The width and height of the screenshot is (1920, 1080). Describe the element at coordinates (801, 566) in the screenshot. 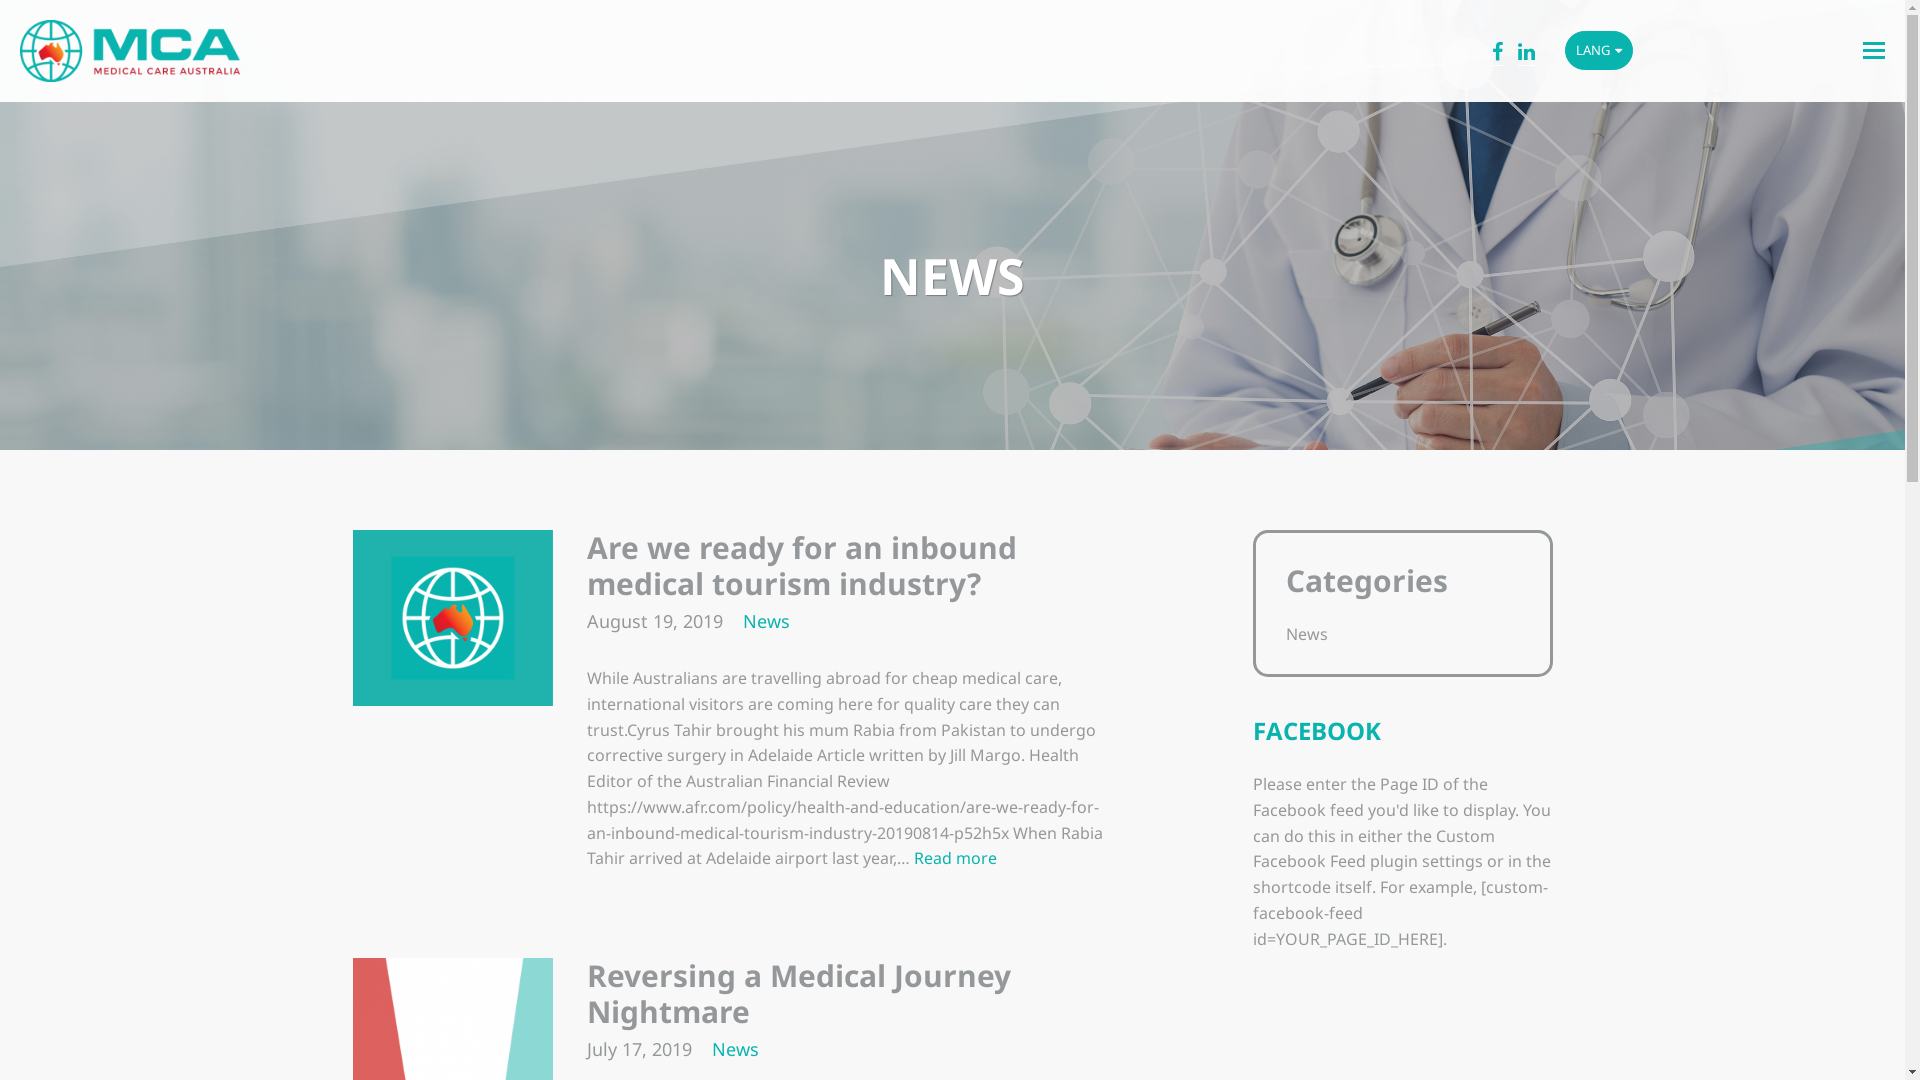

I see `Are we ready for an inbound medical tourism industry?` at that location.